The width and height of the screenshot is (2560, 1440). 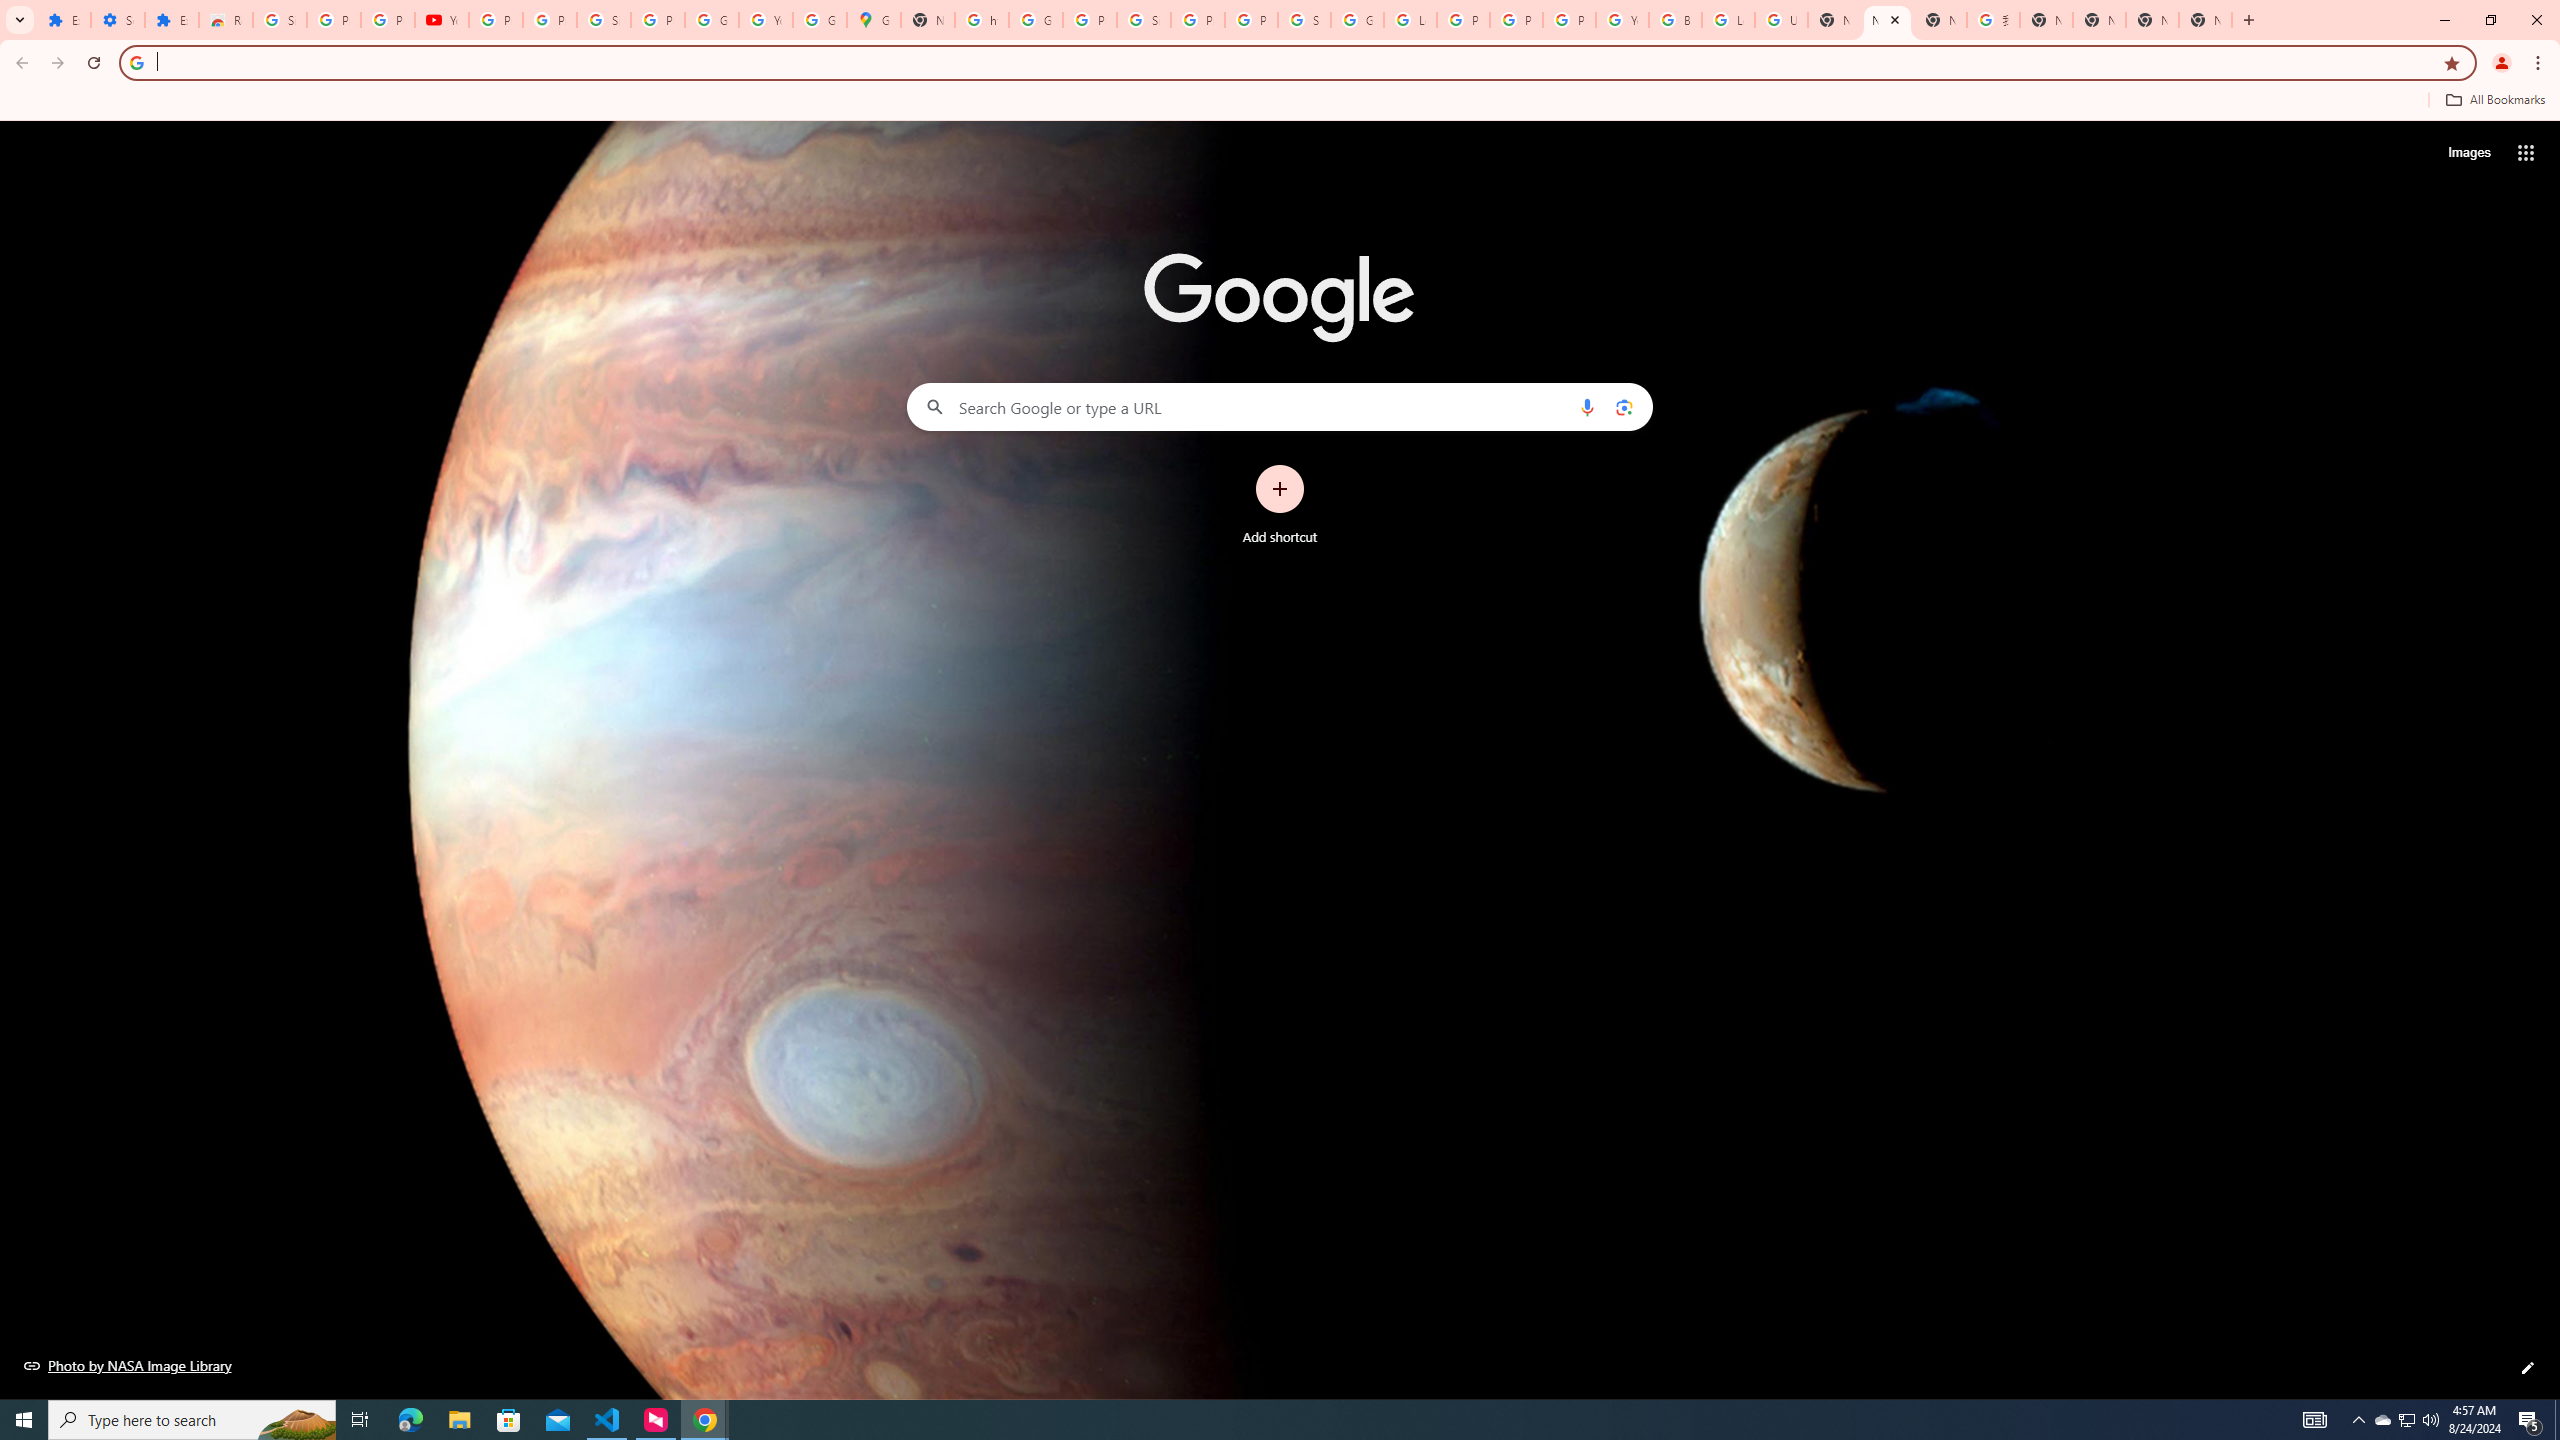 What do you see at coordinates (982, 20) in the screenshot?
I see `https://scholar.google.com/` at bounding box center [982, 20].